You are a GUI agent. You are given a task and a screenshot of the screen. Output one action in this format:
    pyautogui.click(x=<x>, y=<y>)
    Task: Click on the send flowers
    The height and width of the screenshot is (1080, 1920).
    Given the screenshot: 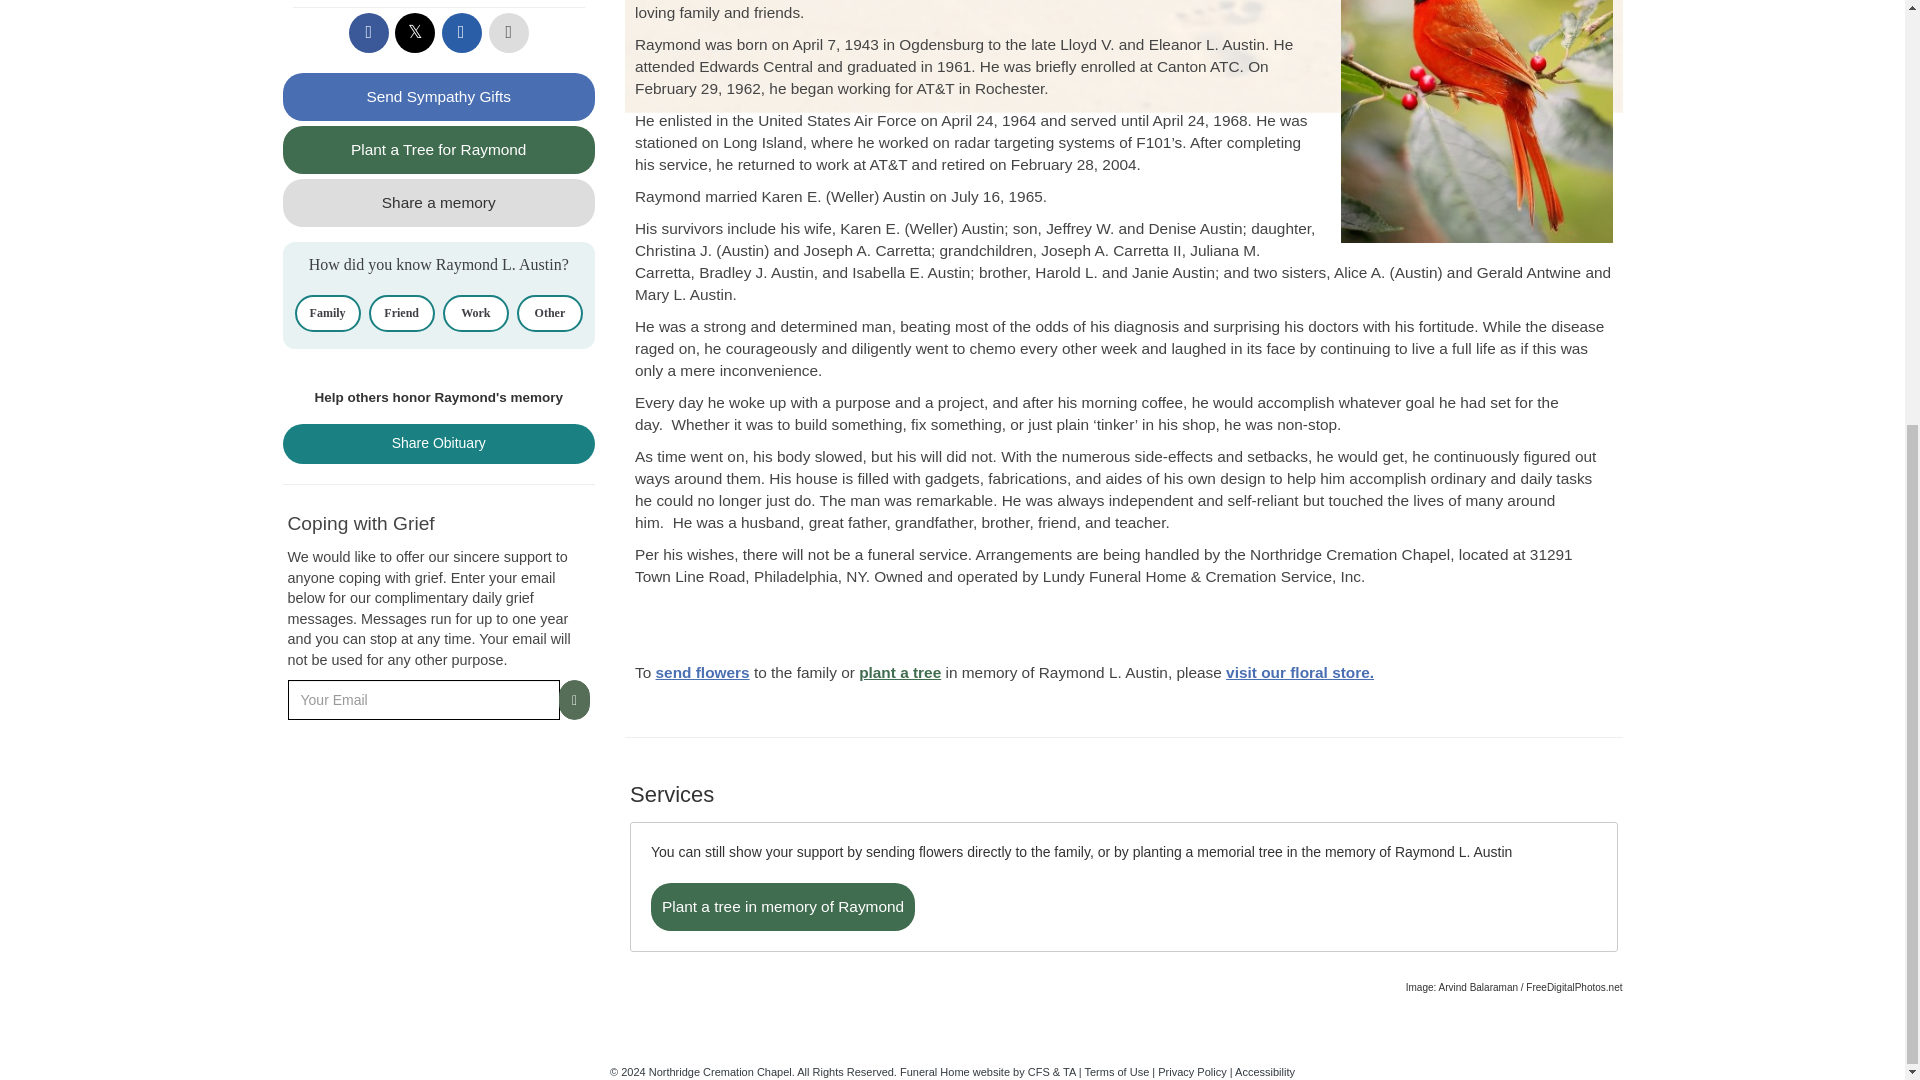 What is the action you would take?
    pyautogui.click(x=703, y=672)
    